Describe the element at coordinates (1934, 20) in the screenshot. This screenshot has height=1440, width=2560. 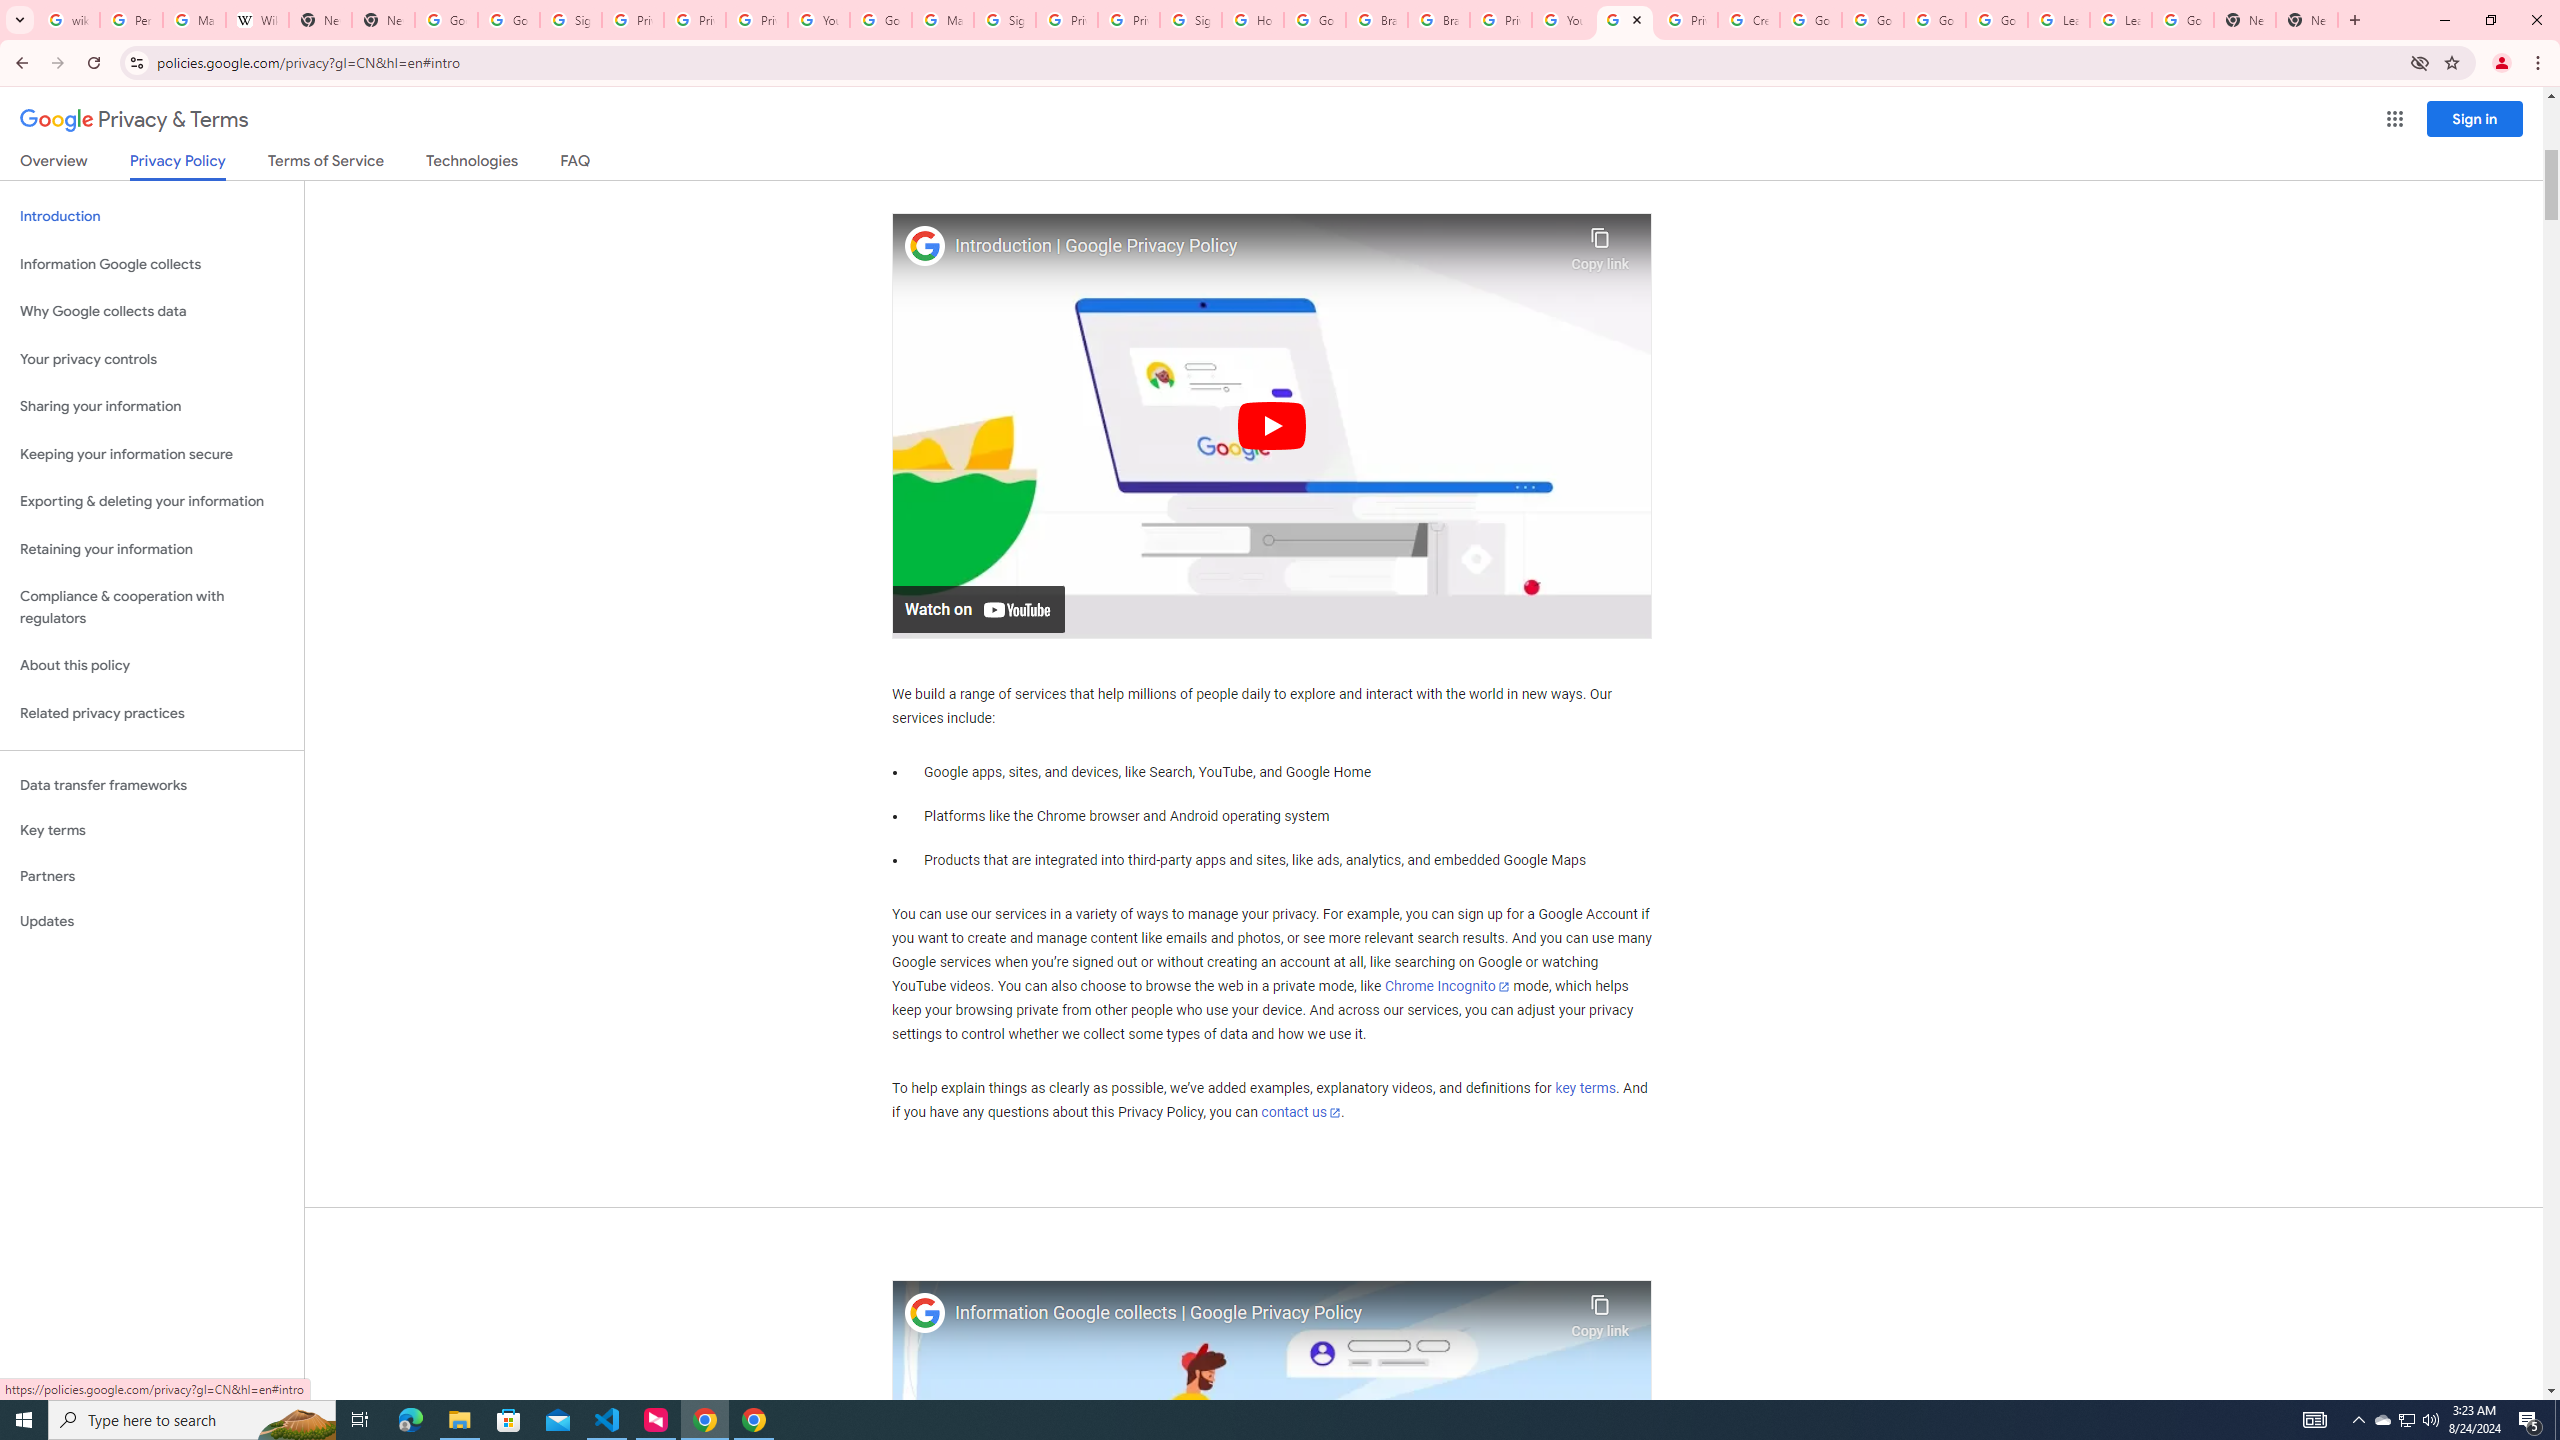
I see `Google Account Help` at that location.